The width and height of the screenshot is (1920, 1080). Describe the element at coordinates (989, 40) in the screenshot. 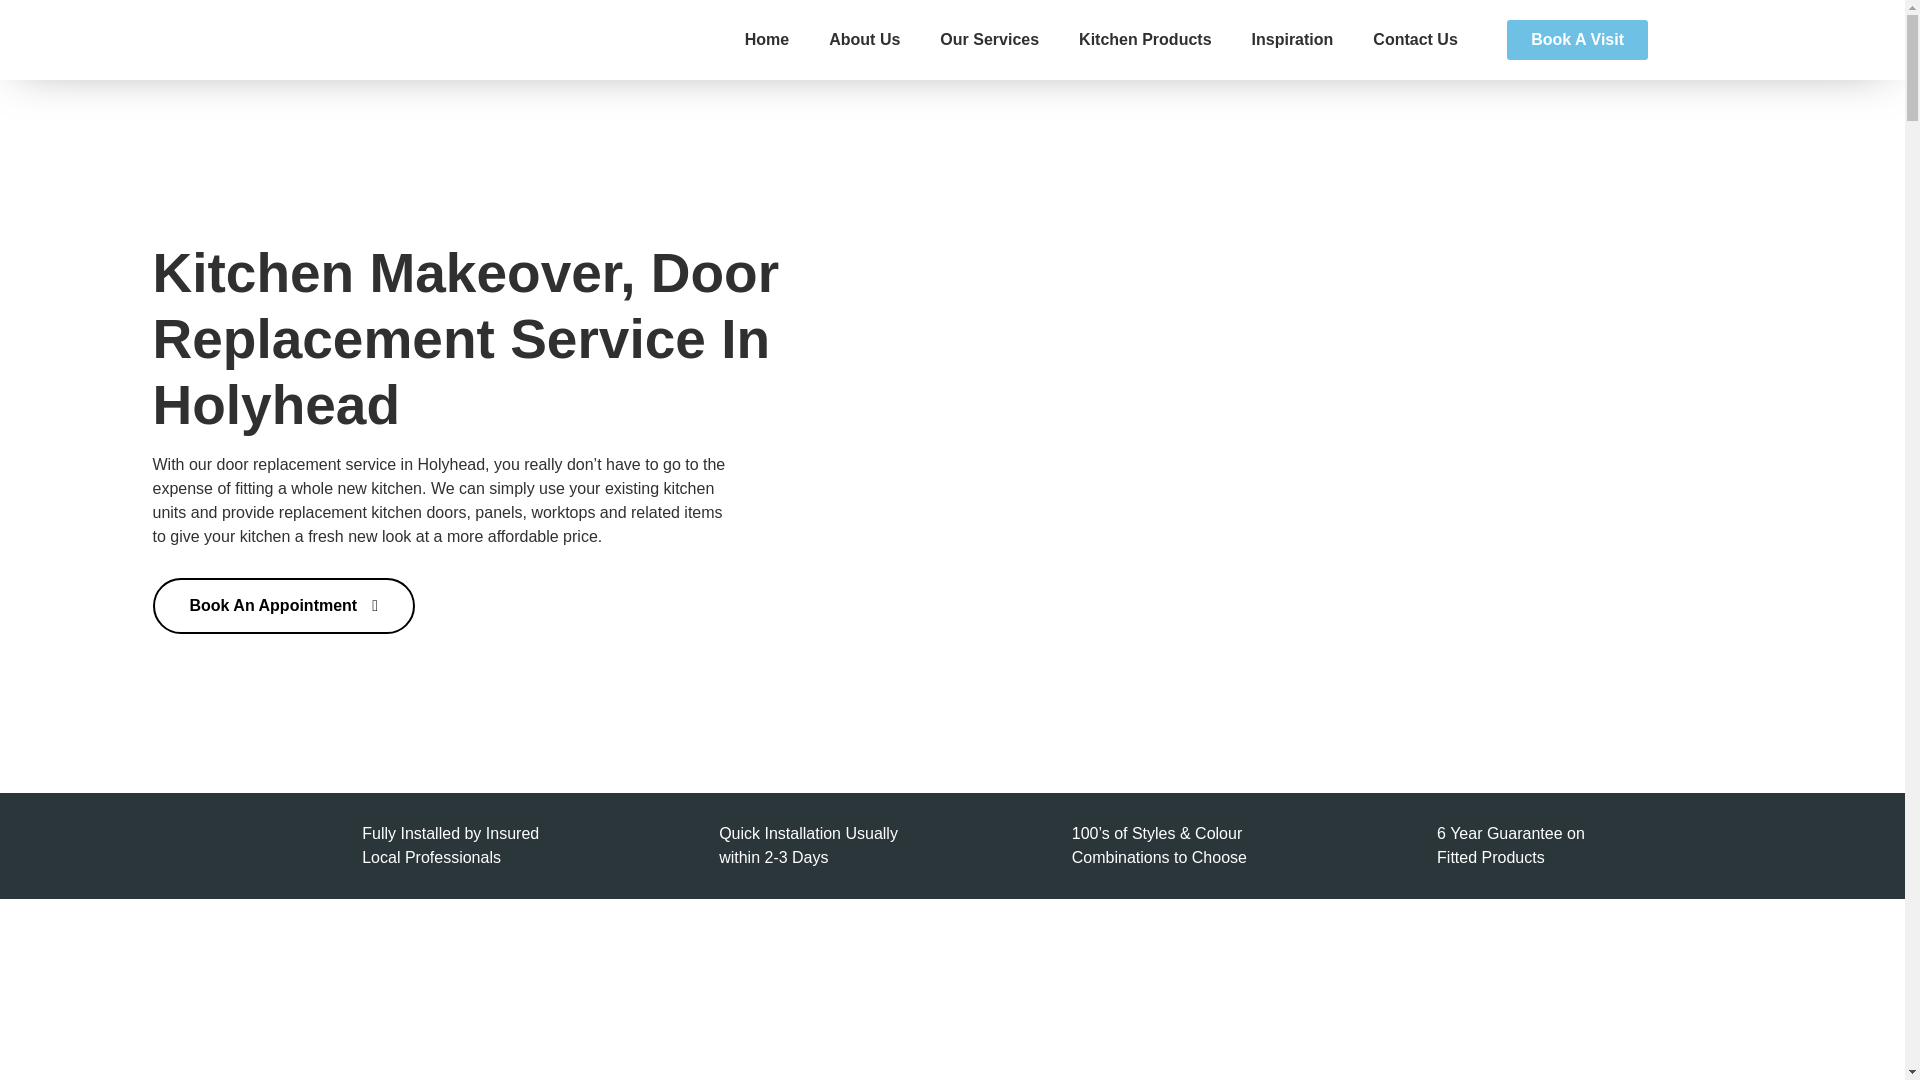

I see `Our Services` at that location.